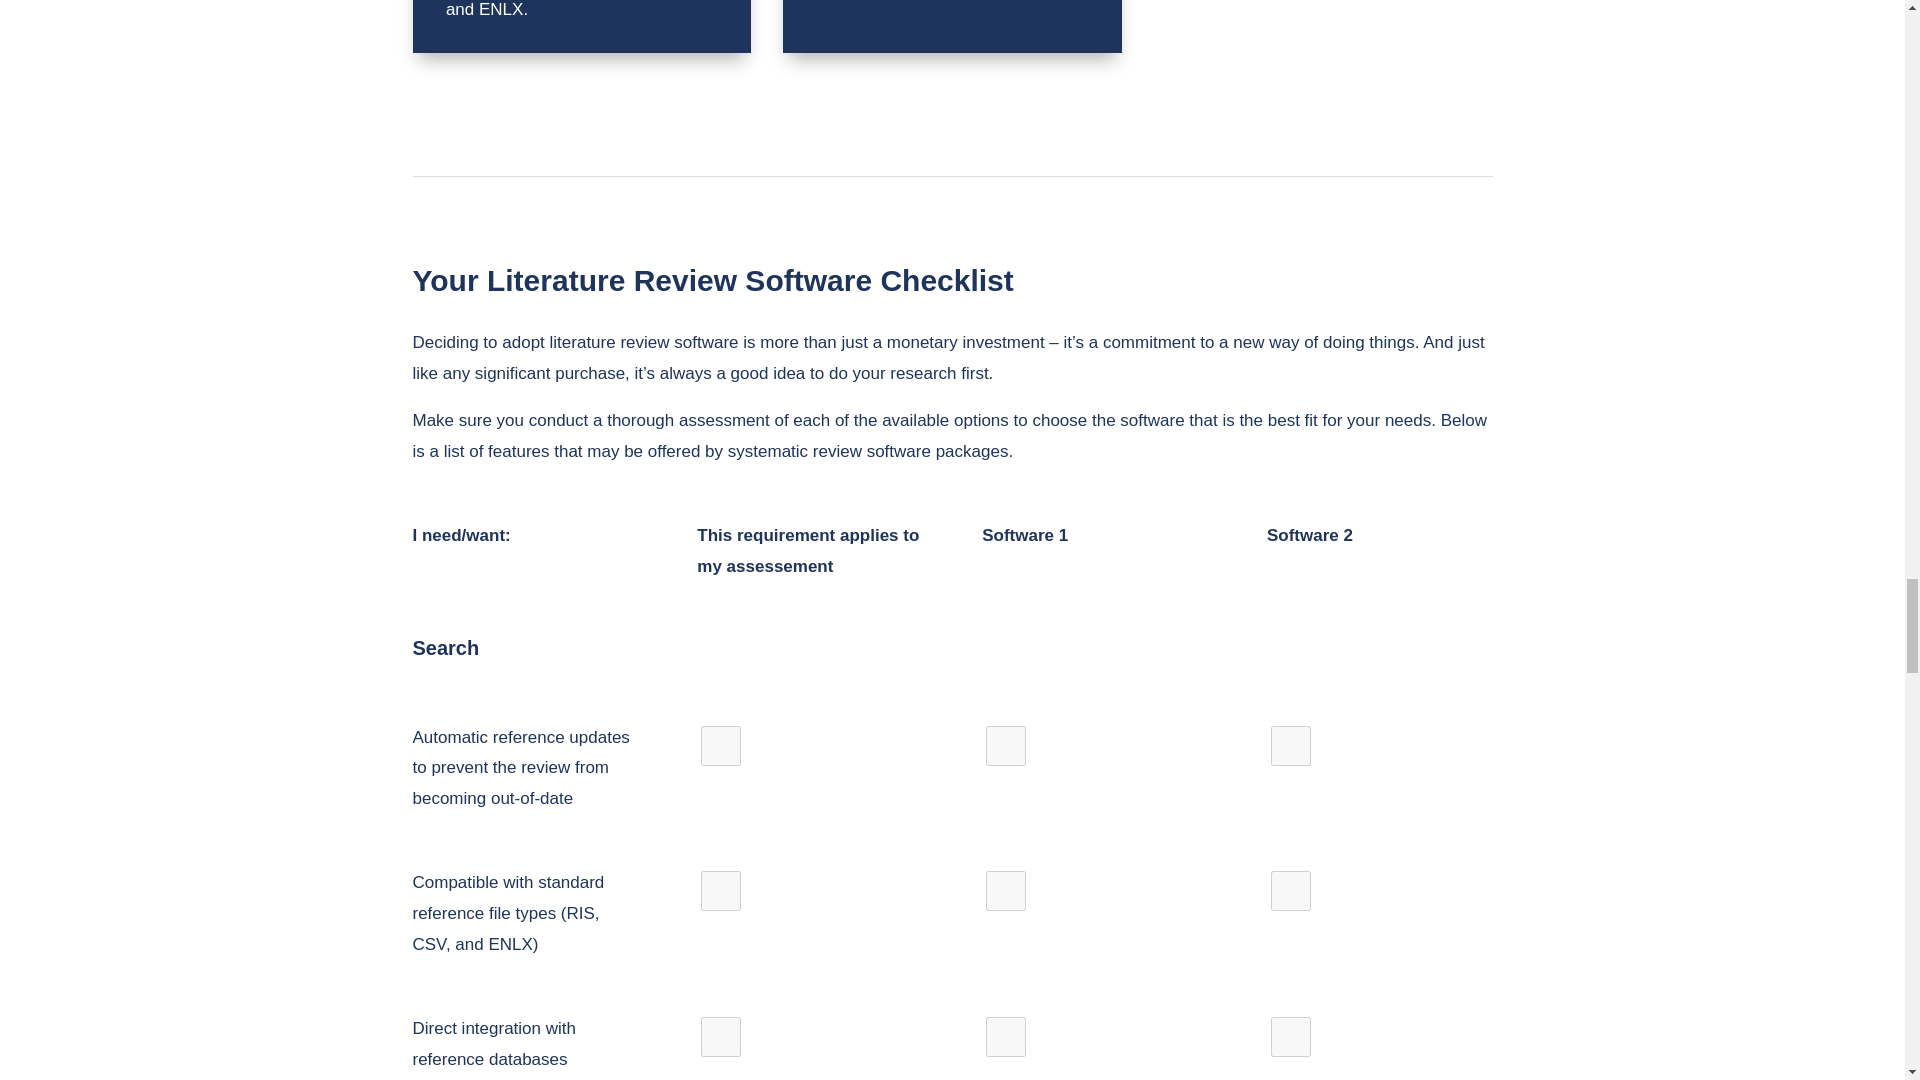 The image size is (1920, 1080). What do you see at coordinates (1291, 1037) in the screenshot?
I see `on` at bounding box center [1291, 1037].